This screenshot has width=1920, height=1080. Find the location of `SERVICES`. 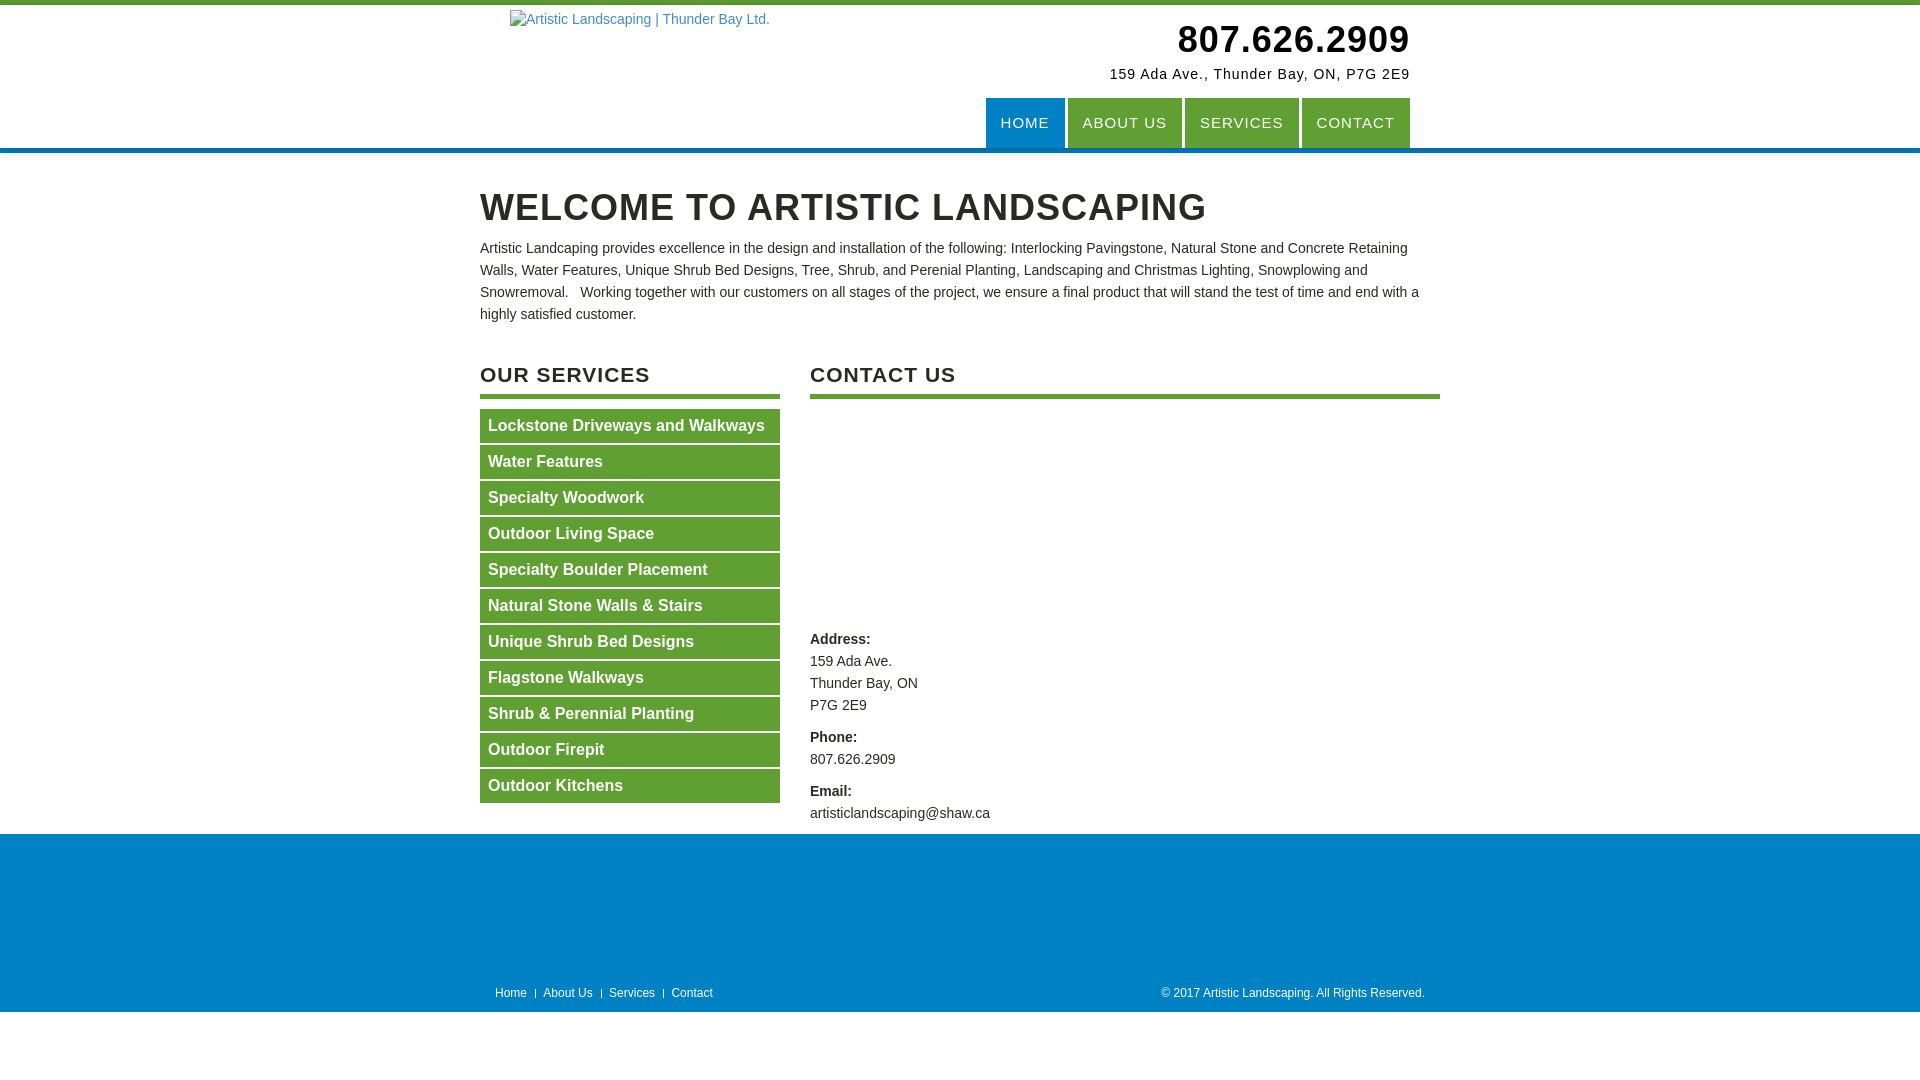

SERVICES is located at coordinates (1242, 123).